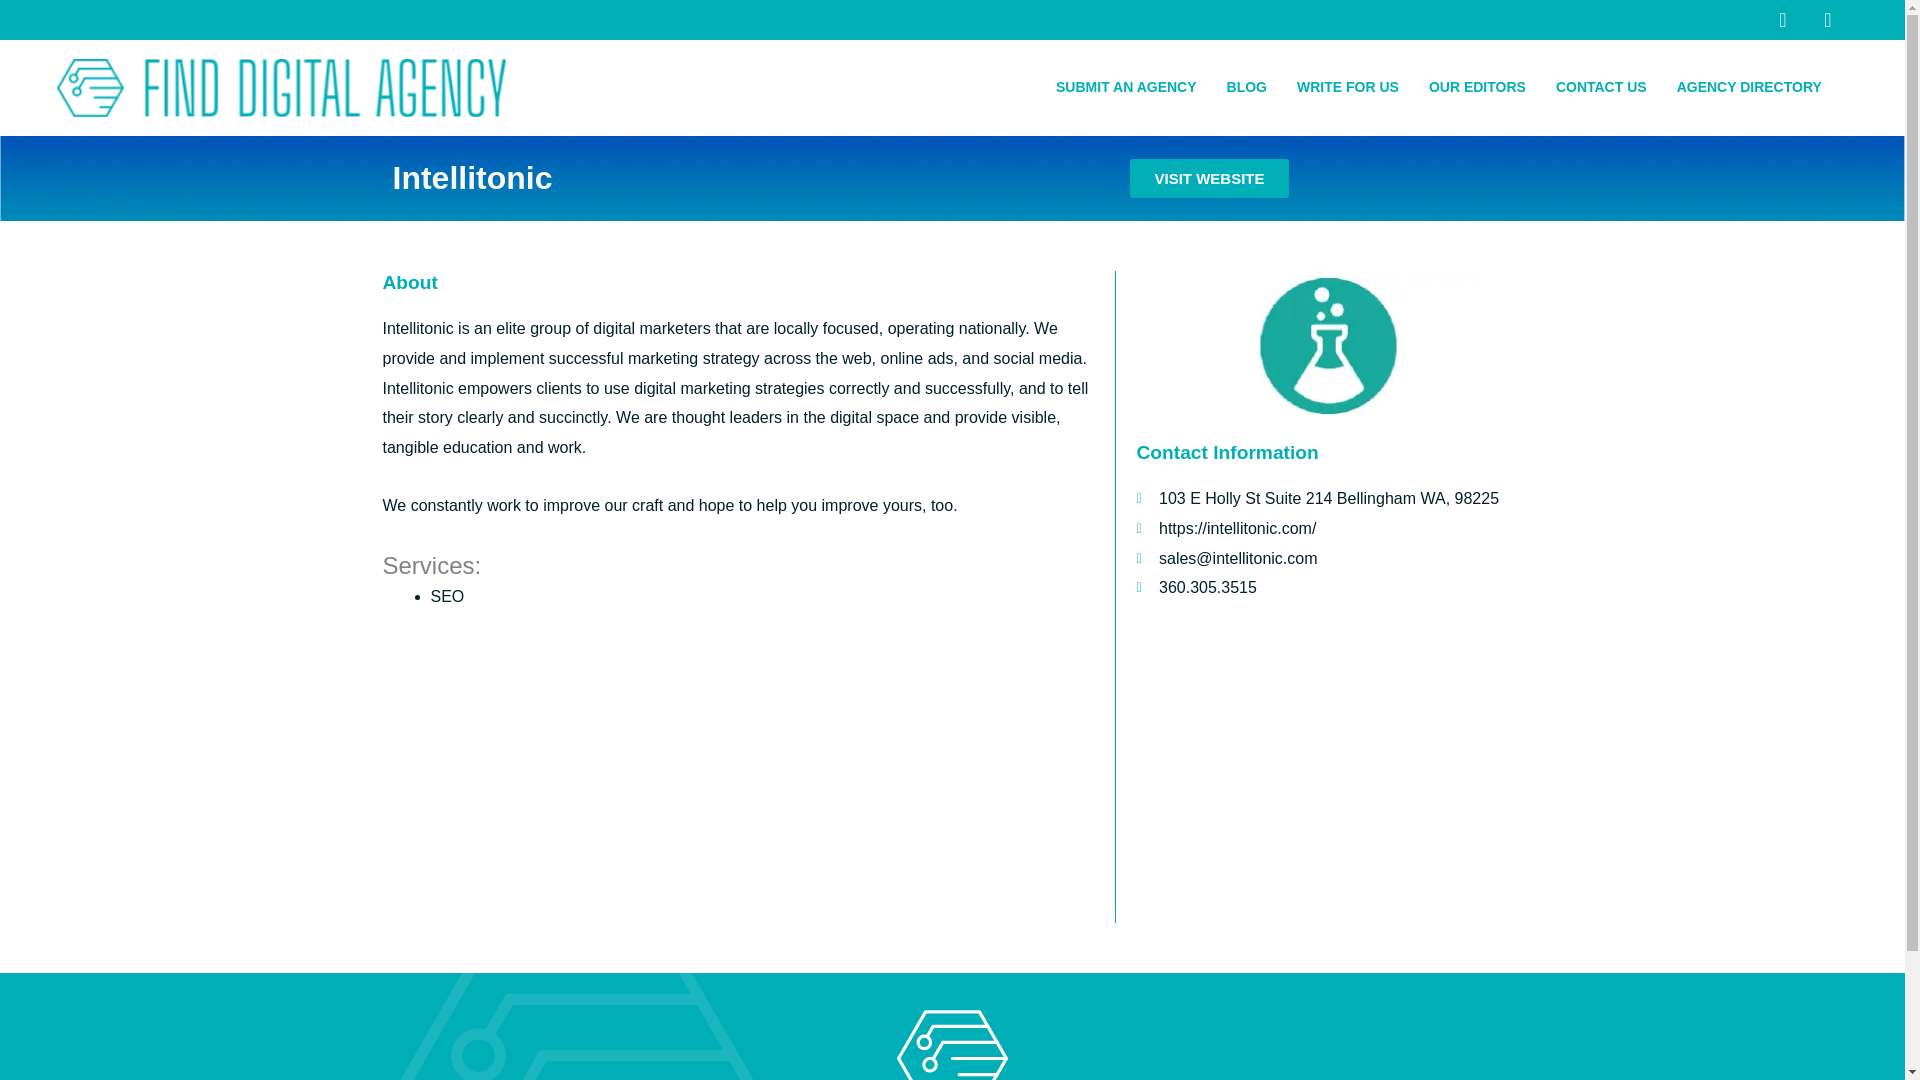  What do you see at coordinates (1328, 773) in the screenshot?
I see `103 E Holly St Suite 214 Bellingham WA, 98225` at bounding box center [1328, 773].